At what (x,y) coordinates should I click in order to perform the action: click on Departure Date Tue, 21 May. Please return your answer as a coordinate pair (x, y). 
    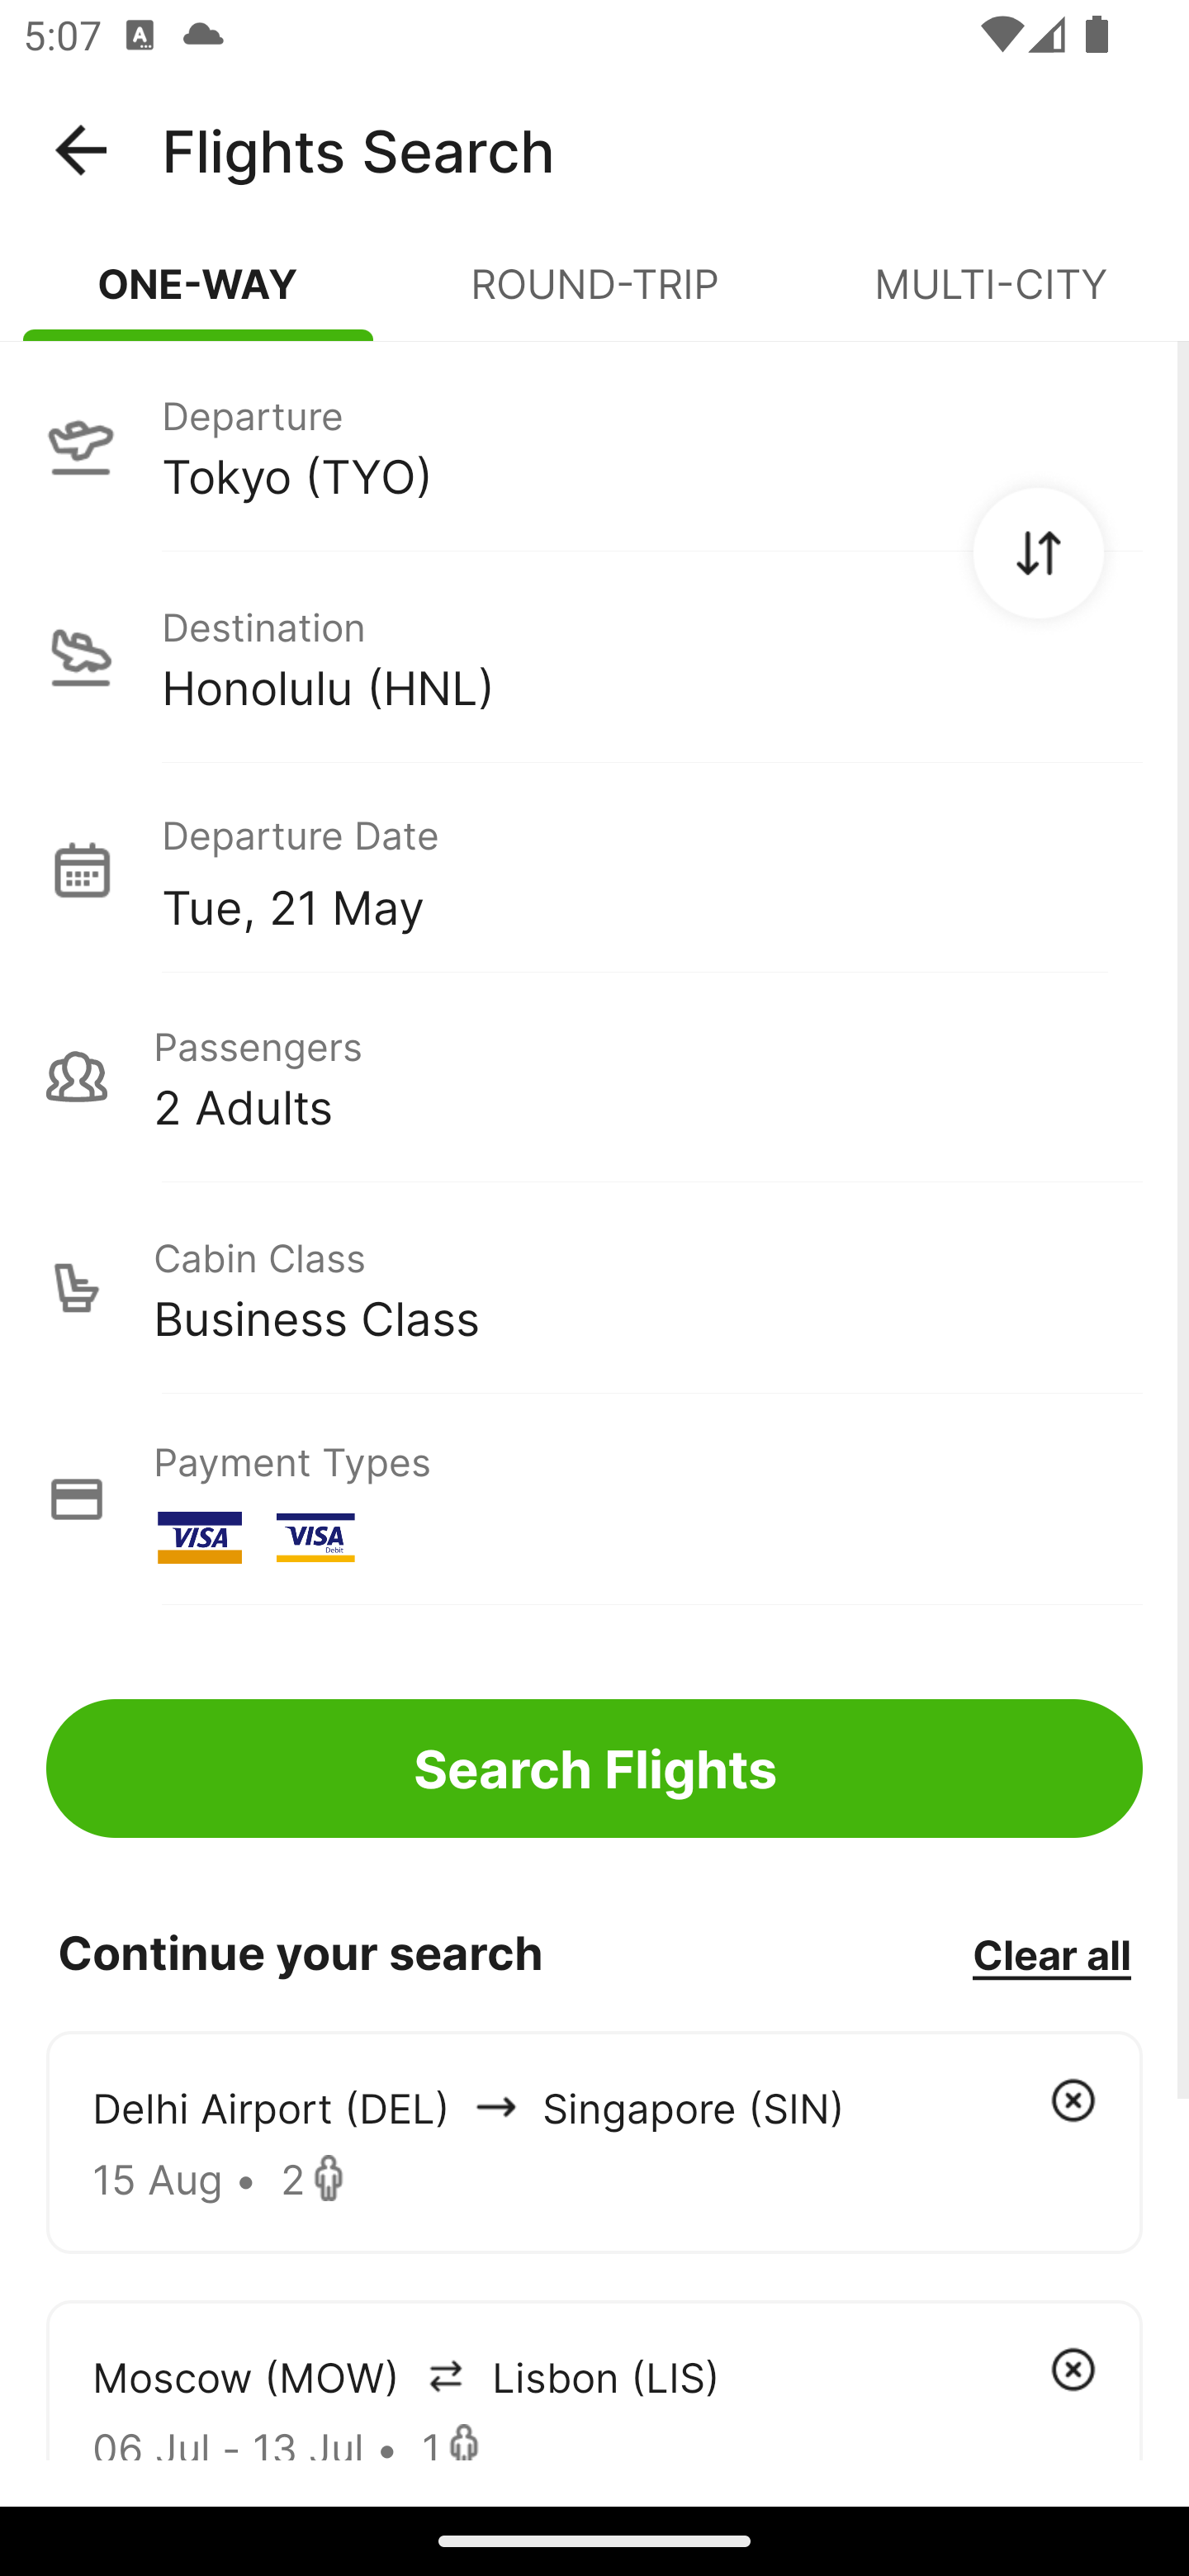
    Looking at the image, I should click on (651, 869).